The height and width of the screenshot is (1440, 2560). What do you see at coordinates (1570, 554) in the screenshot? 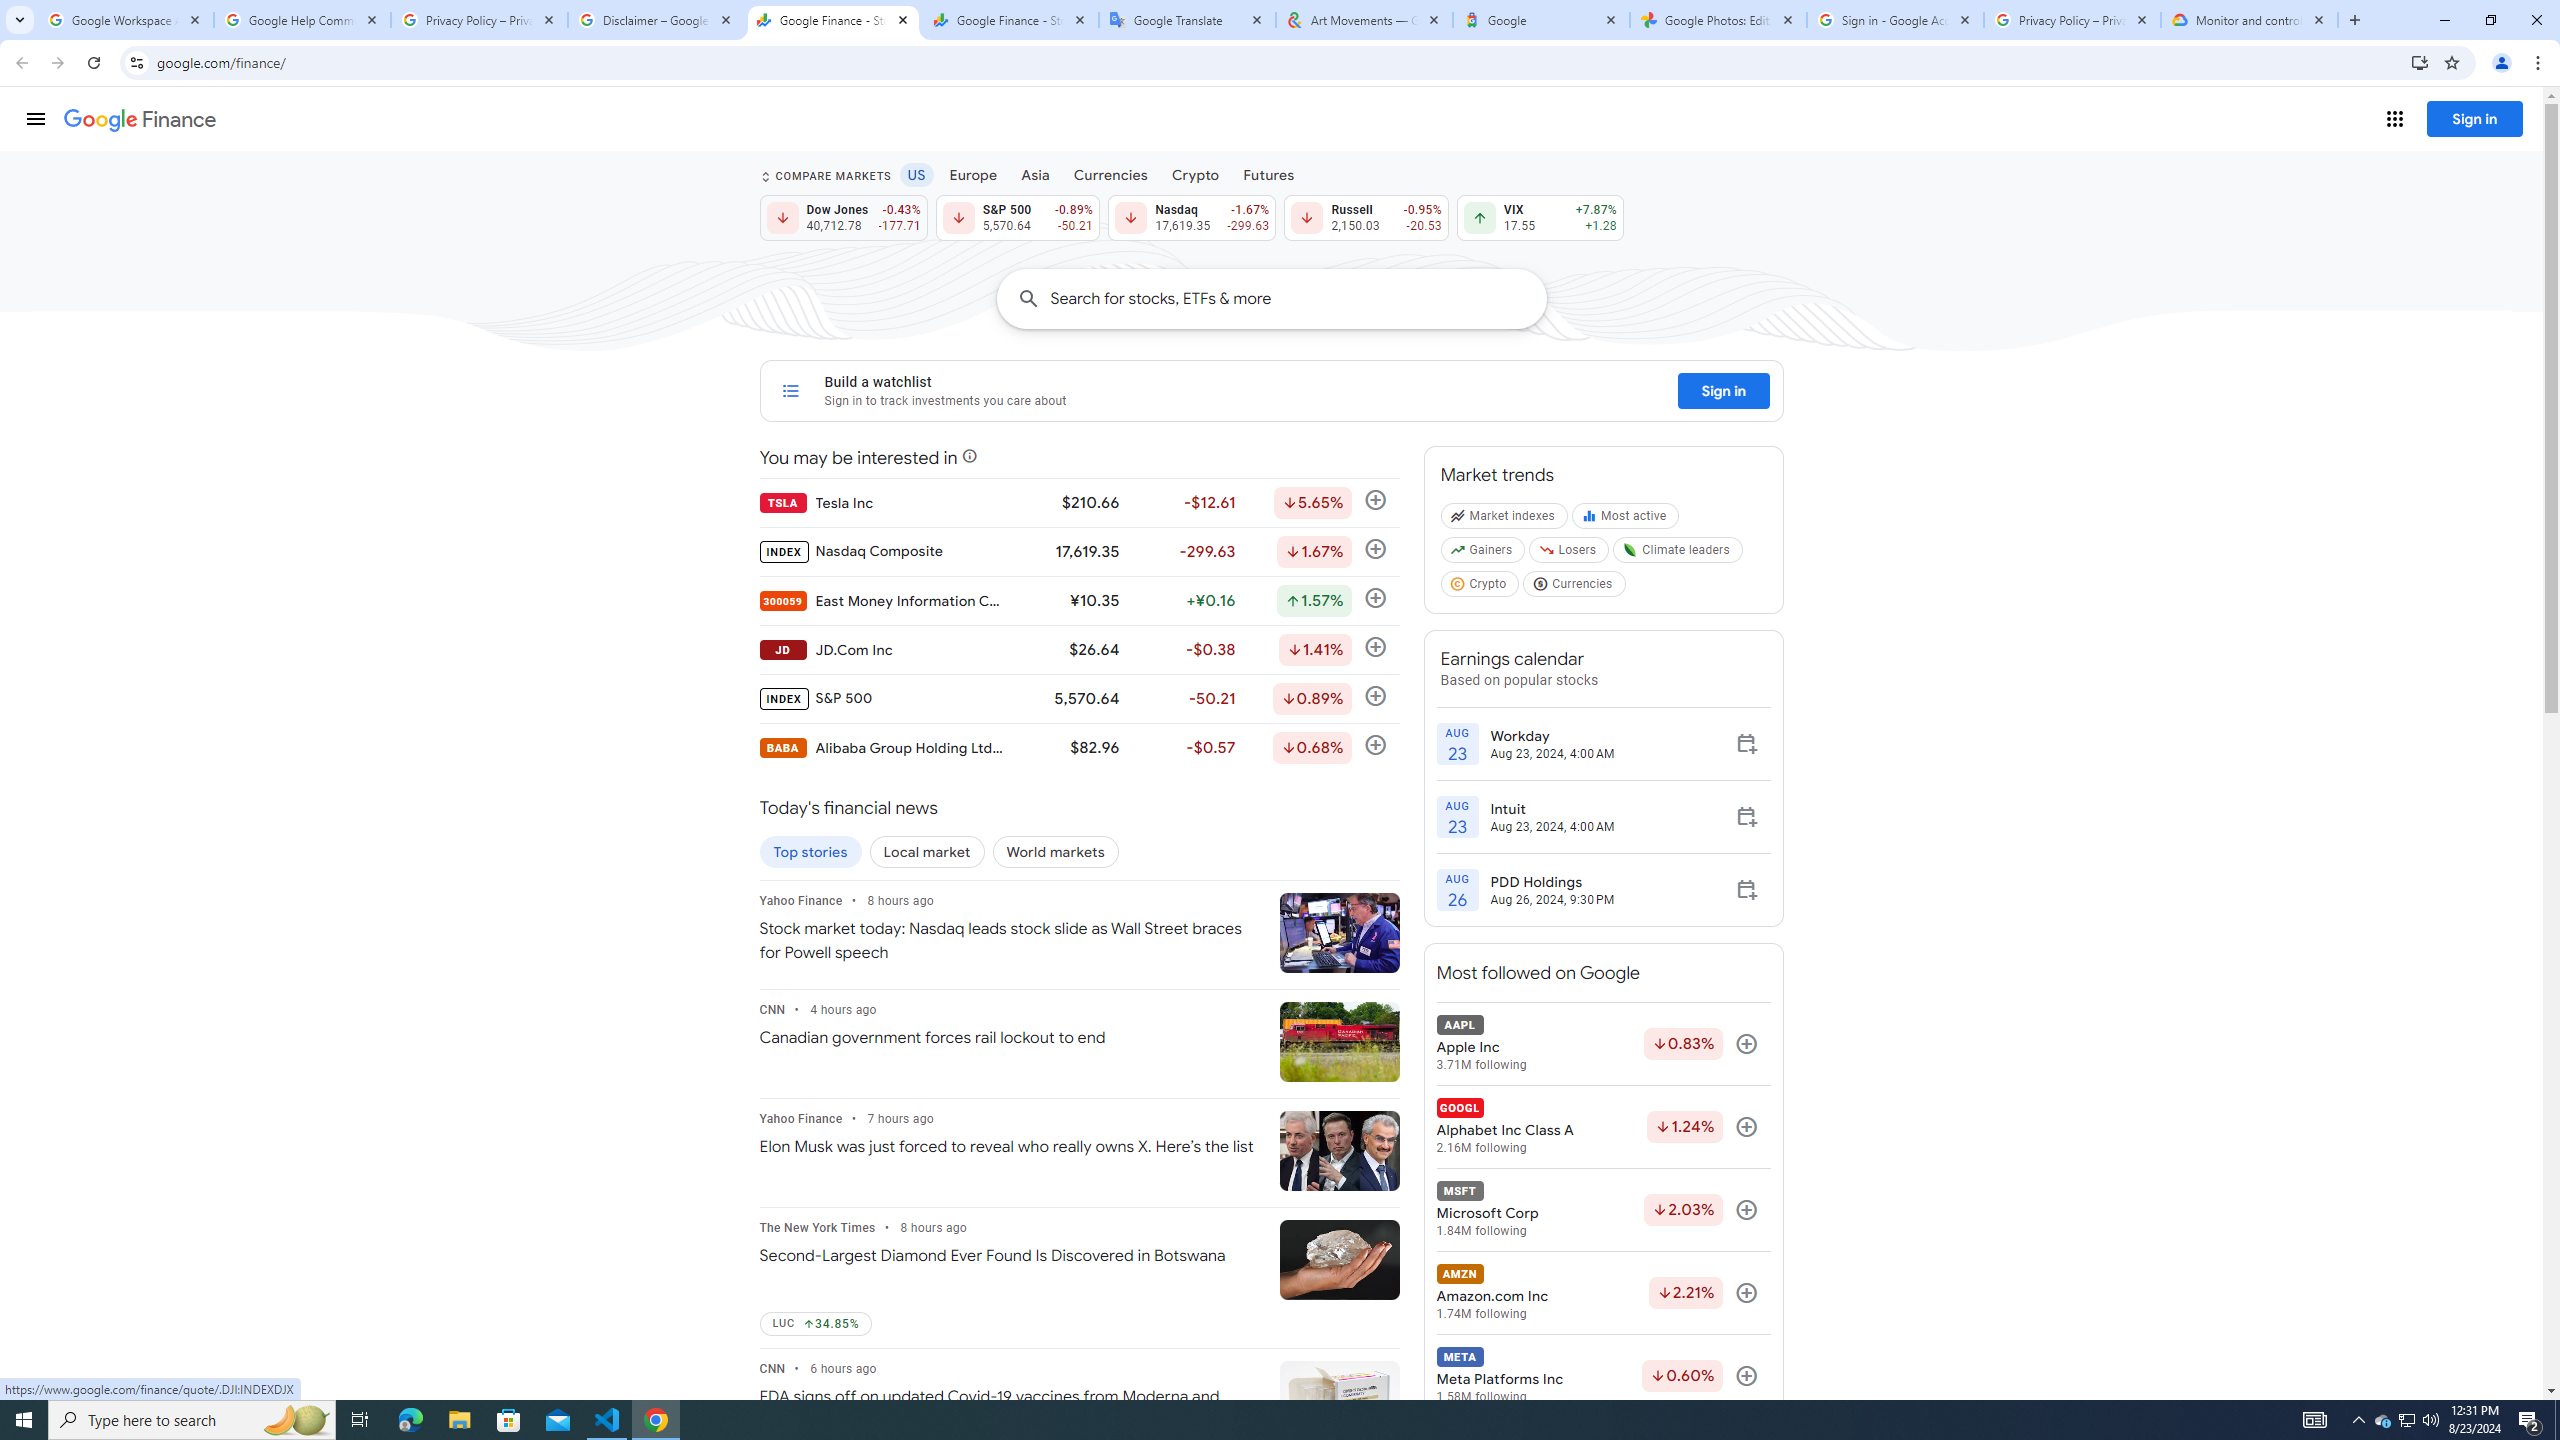
I see `Losers` at bounding box center [1570, 554].